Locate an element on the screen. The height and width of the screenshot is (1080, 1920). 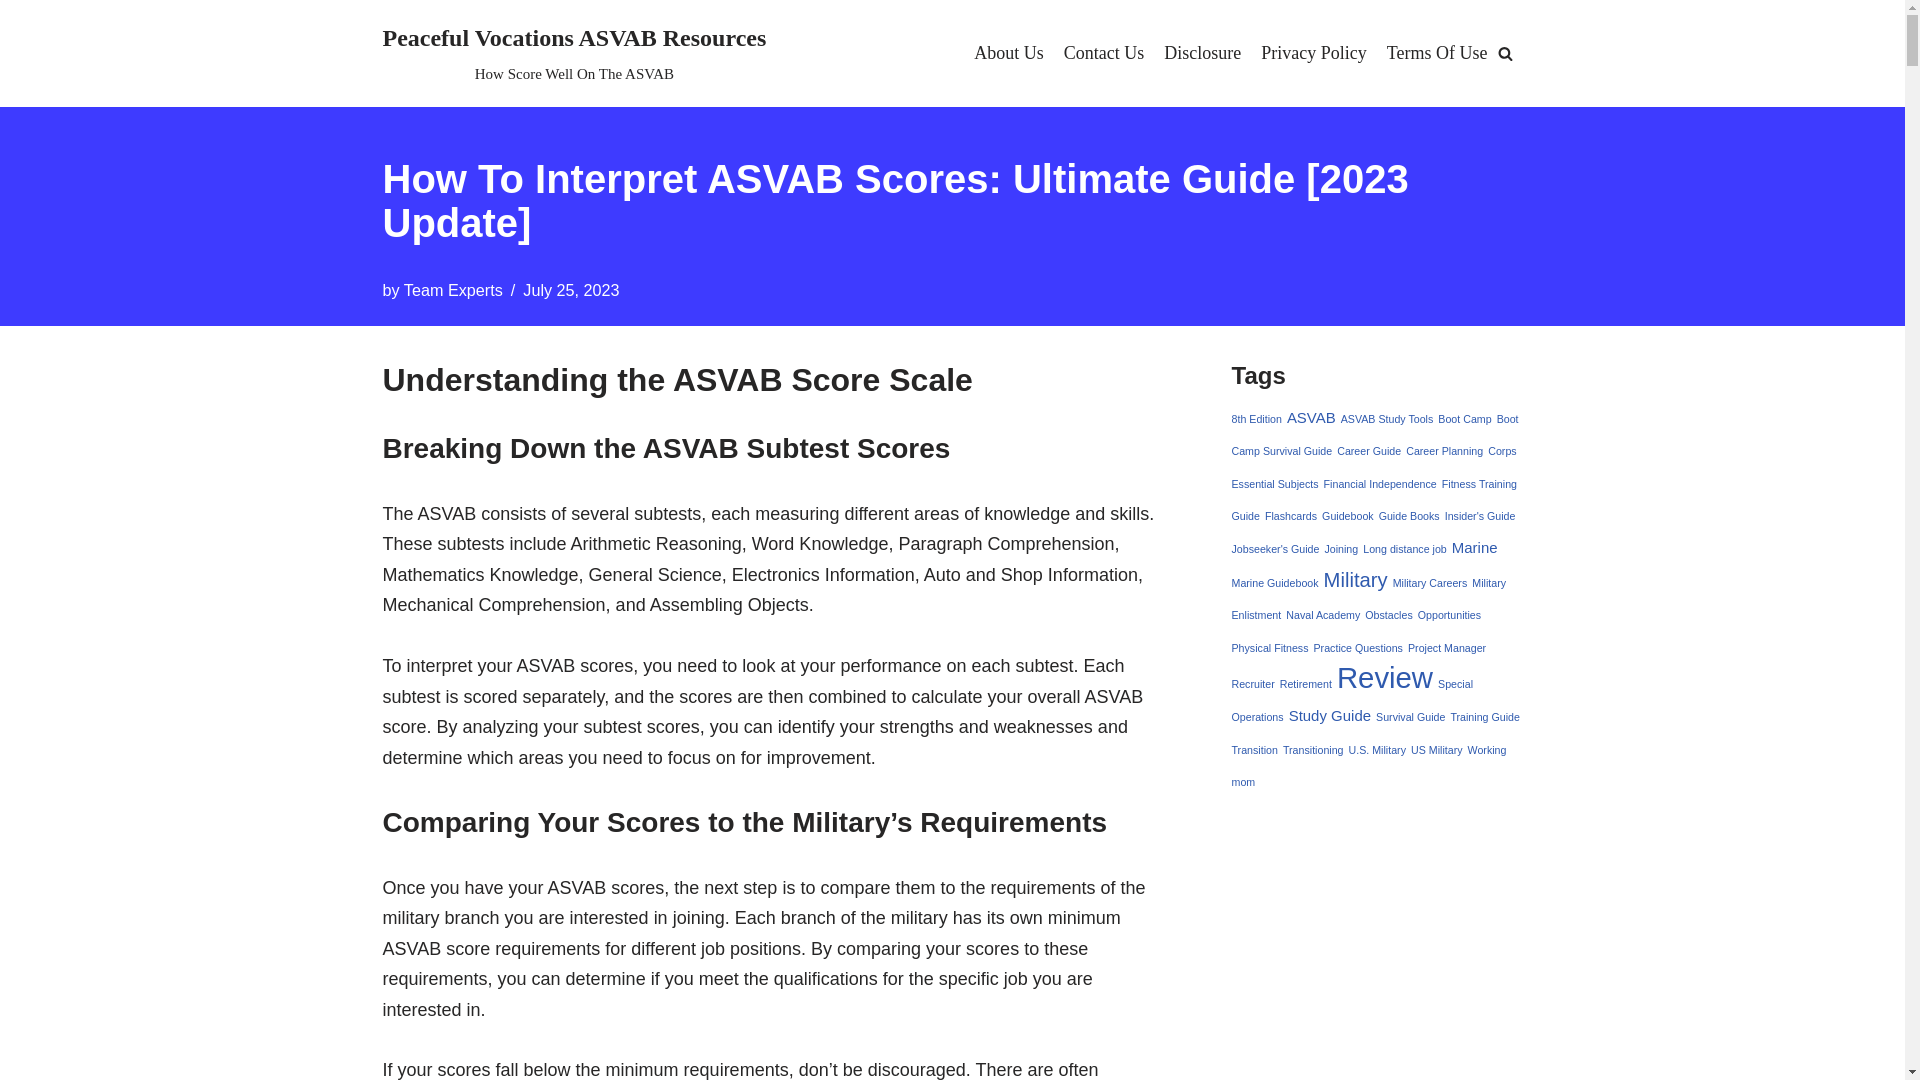
8th Edition is located at coordinates (1257, 418).